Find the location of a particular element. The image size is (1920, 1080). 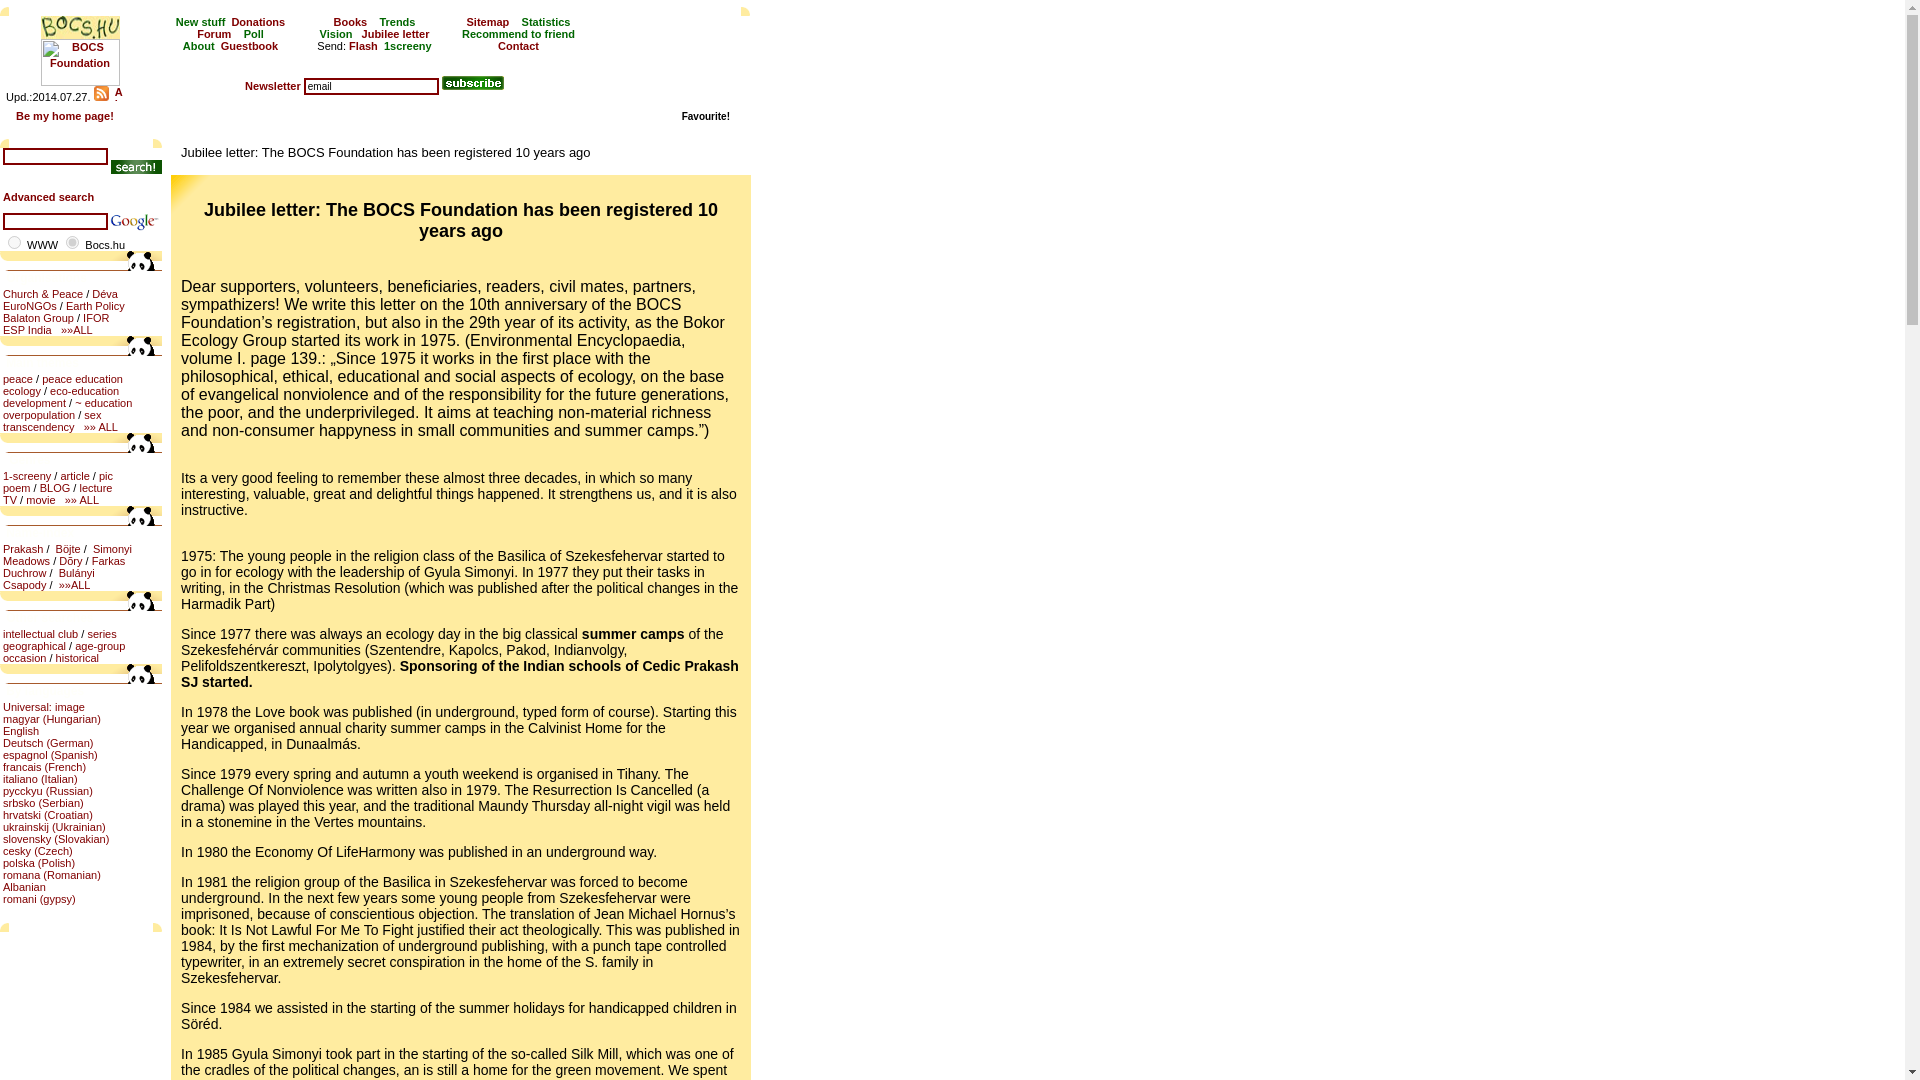

Statistics is located at coordinates (546, 22).